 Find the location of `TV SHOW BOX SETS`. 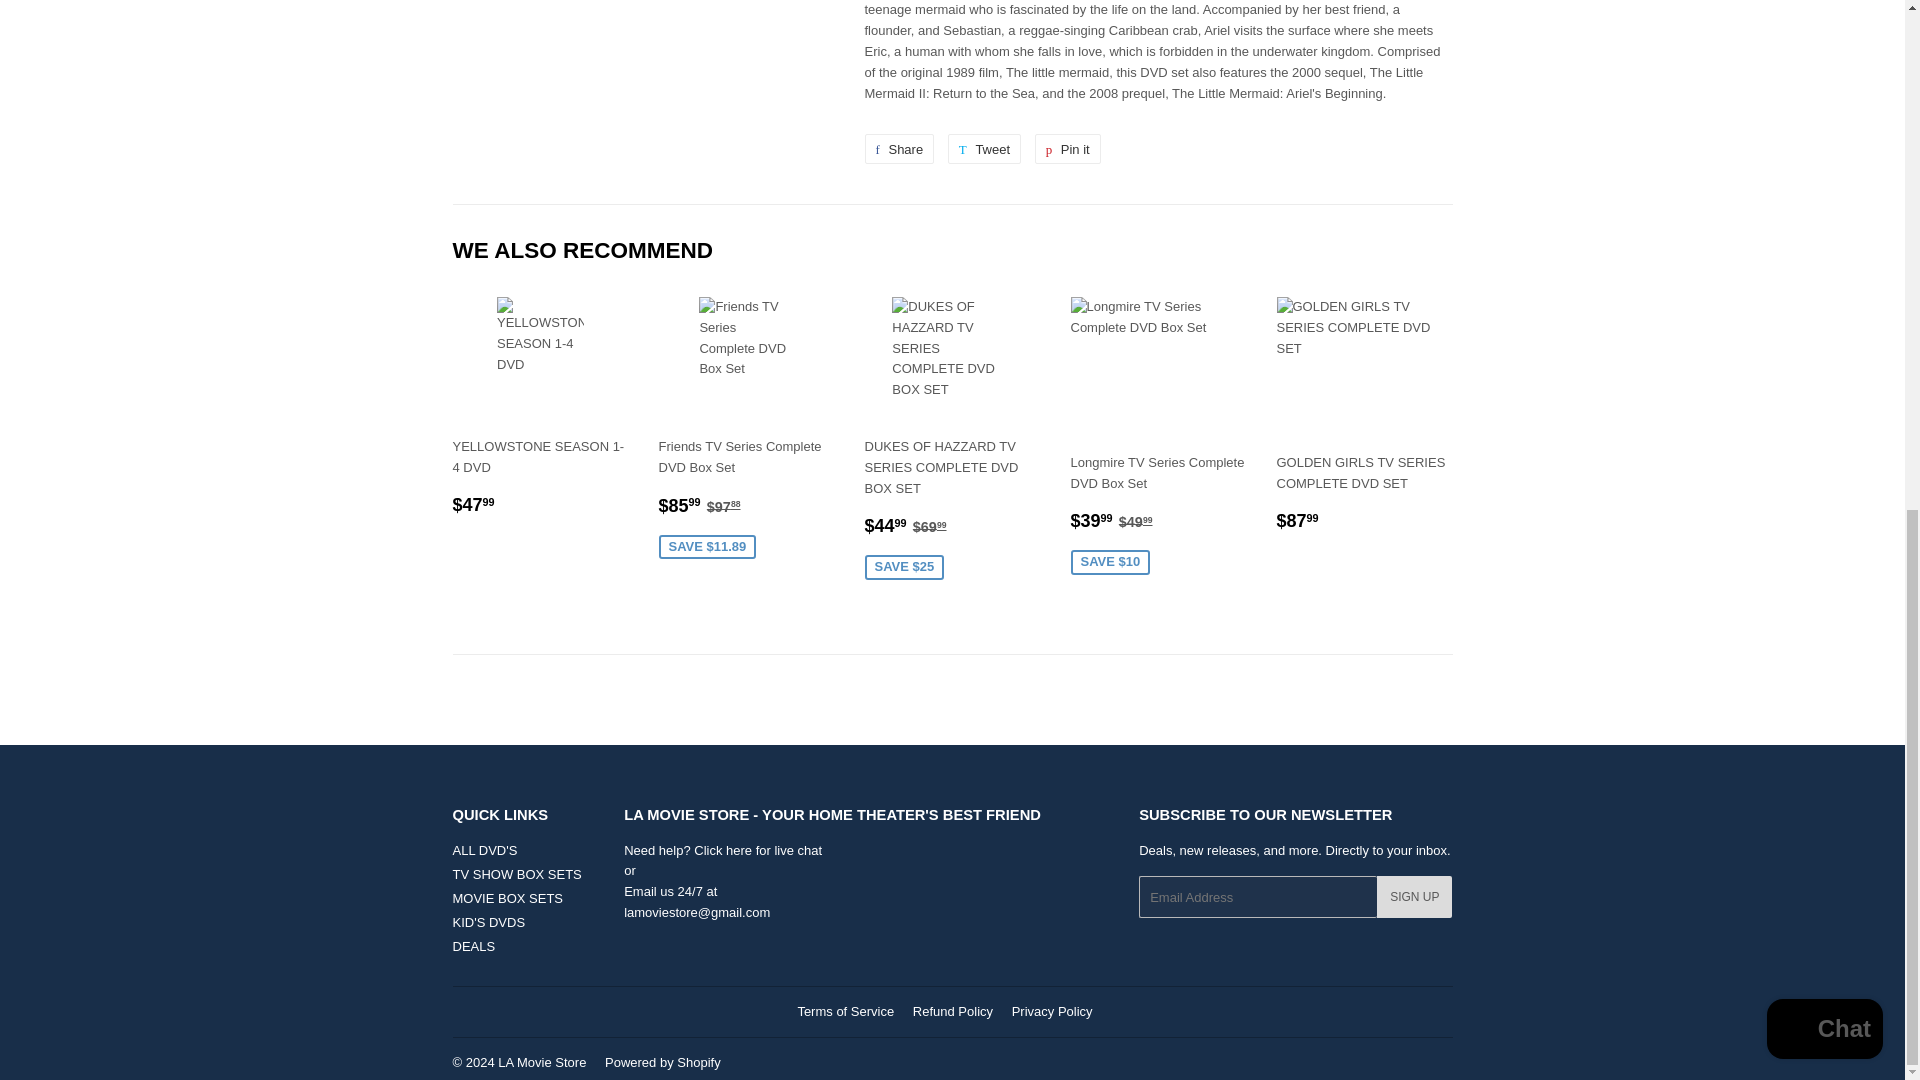

TV SHOW BOX SETS is located at coordinates (516, 874).